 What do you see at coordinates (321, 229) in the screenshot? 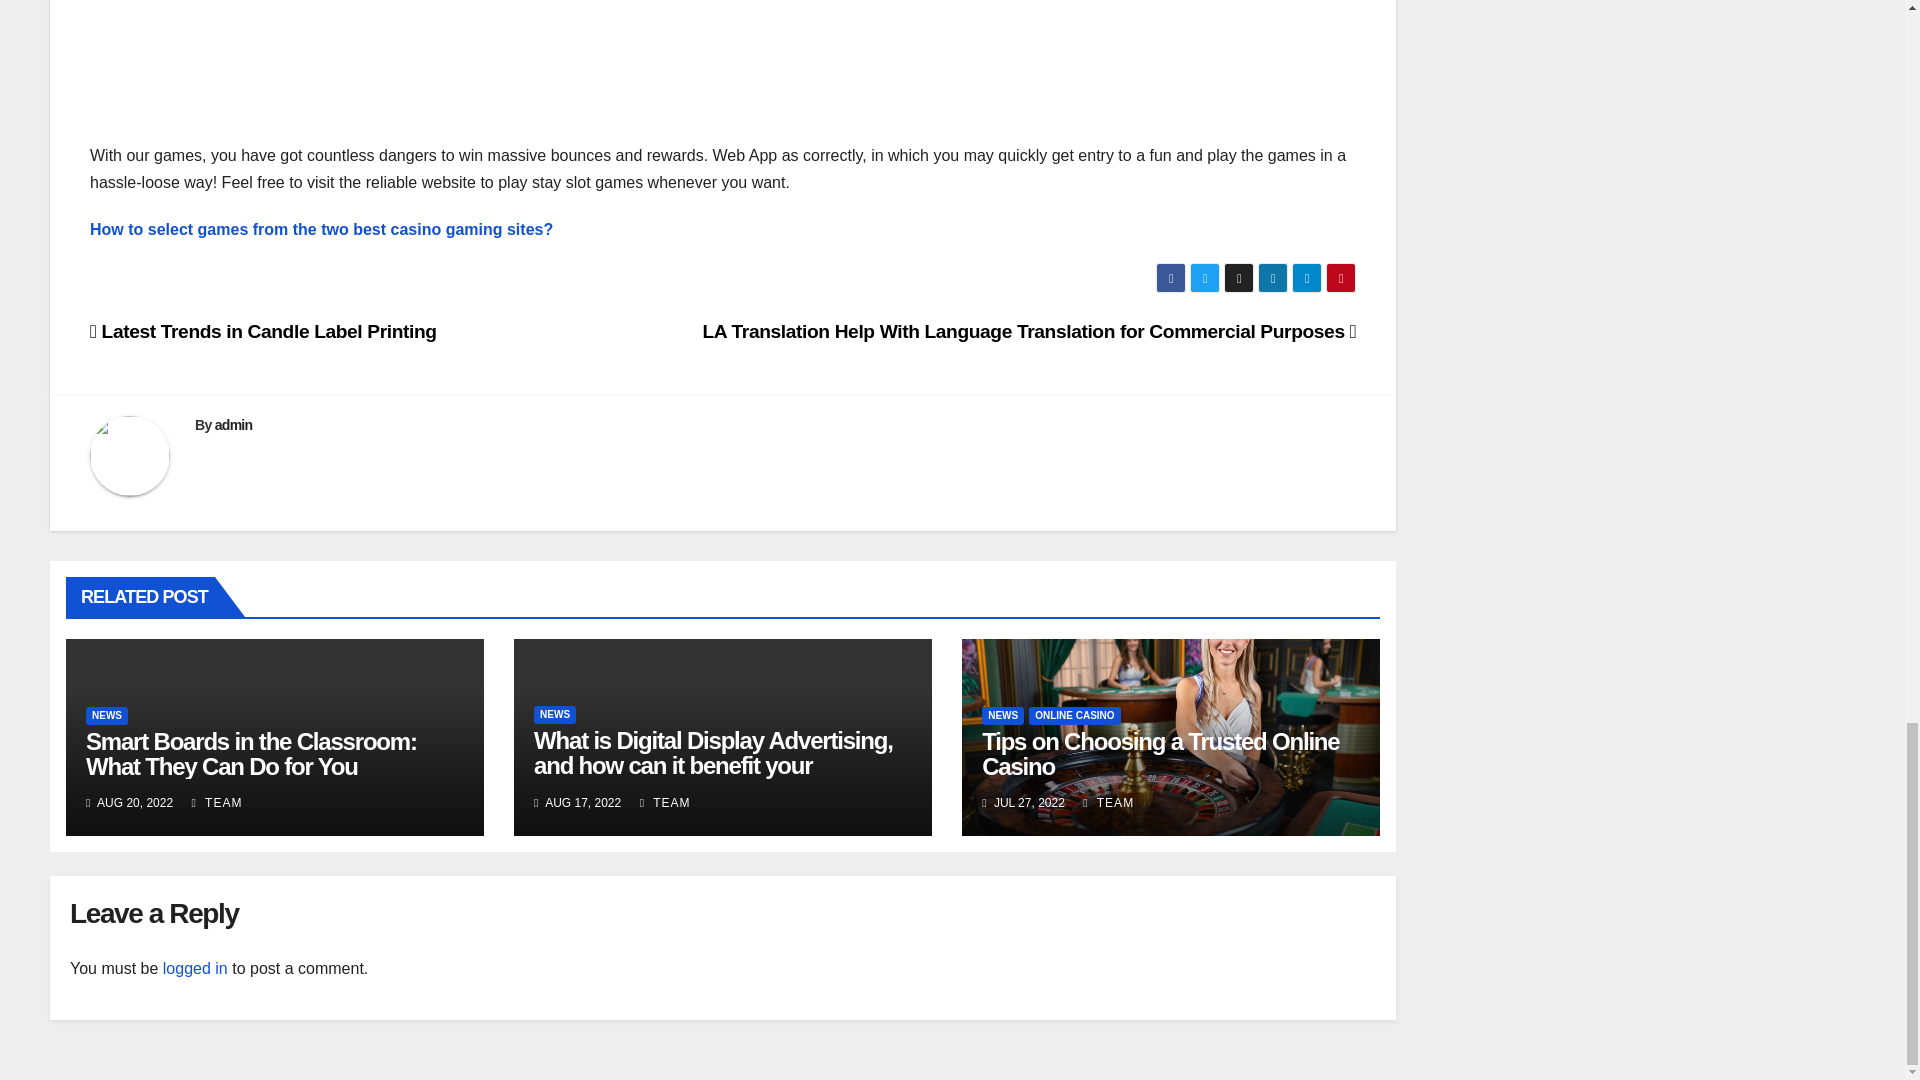
I see `How to select games from the two best casino gaming sites?` at bounding box center [321, 229].